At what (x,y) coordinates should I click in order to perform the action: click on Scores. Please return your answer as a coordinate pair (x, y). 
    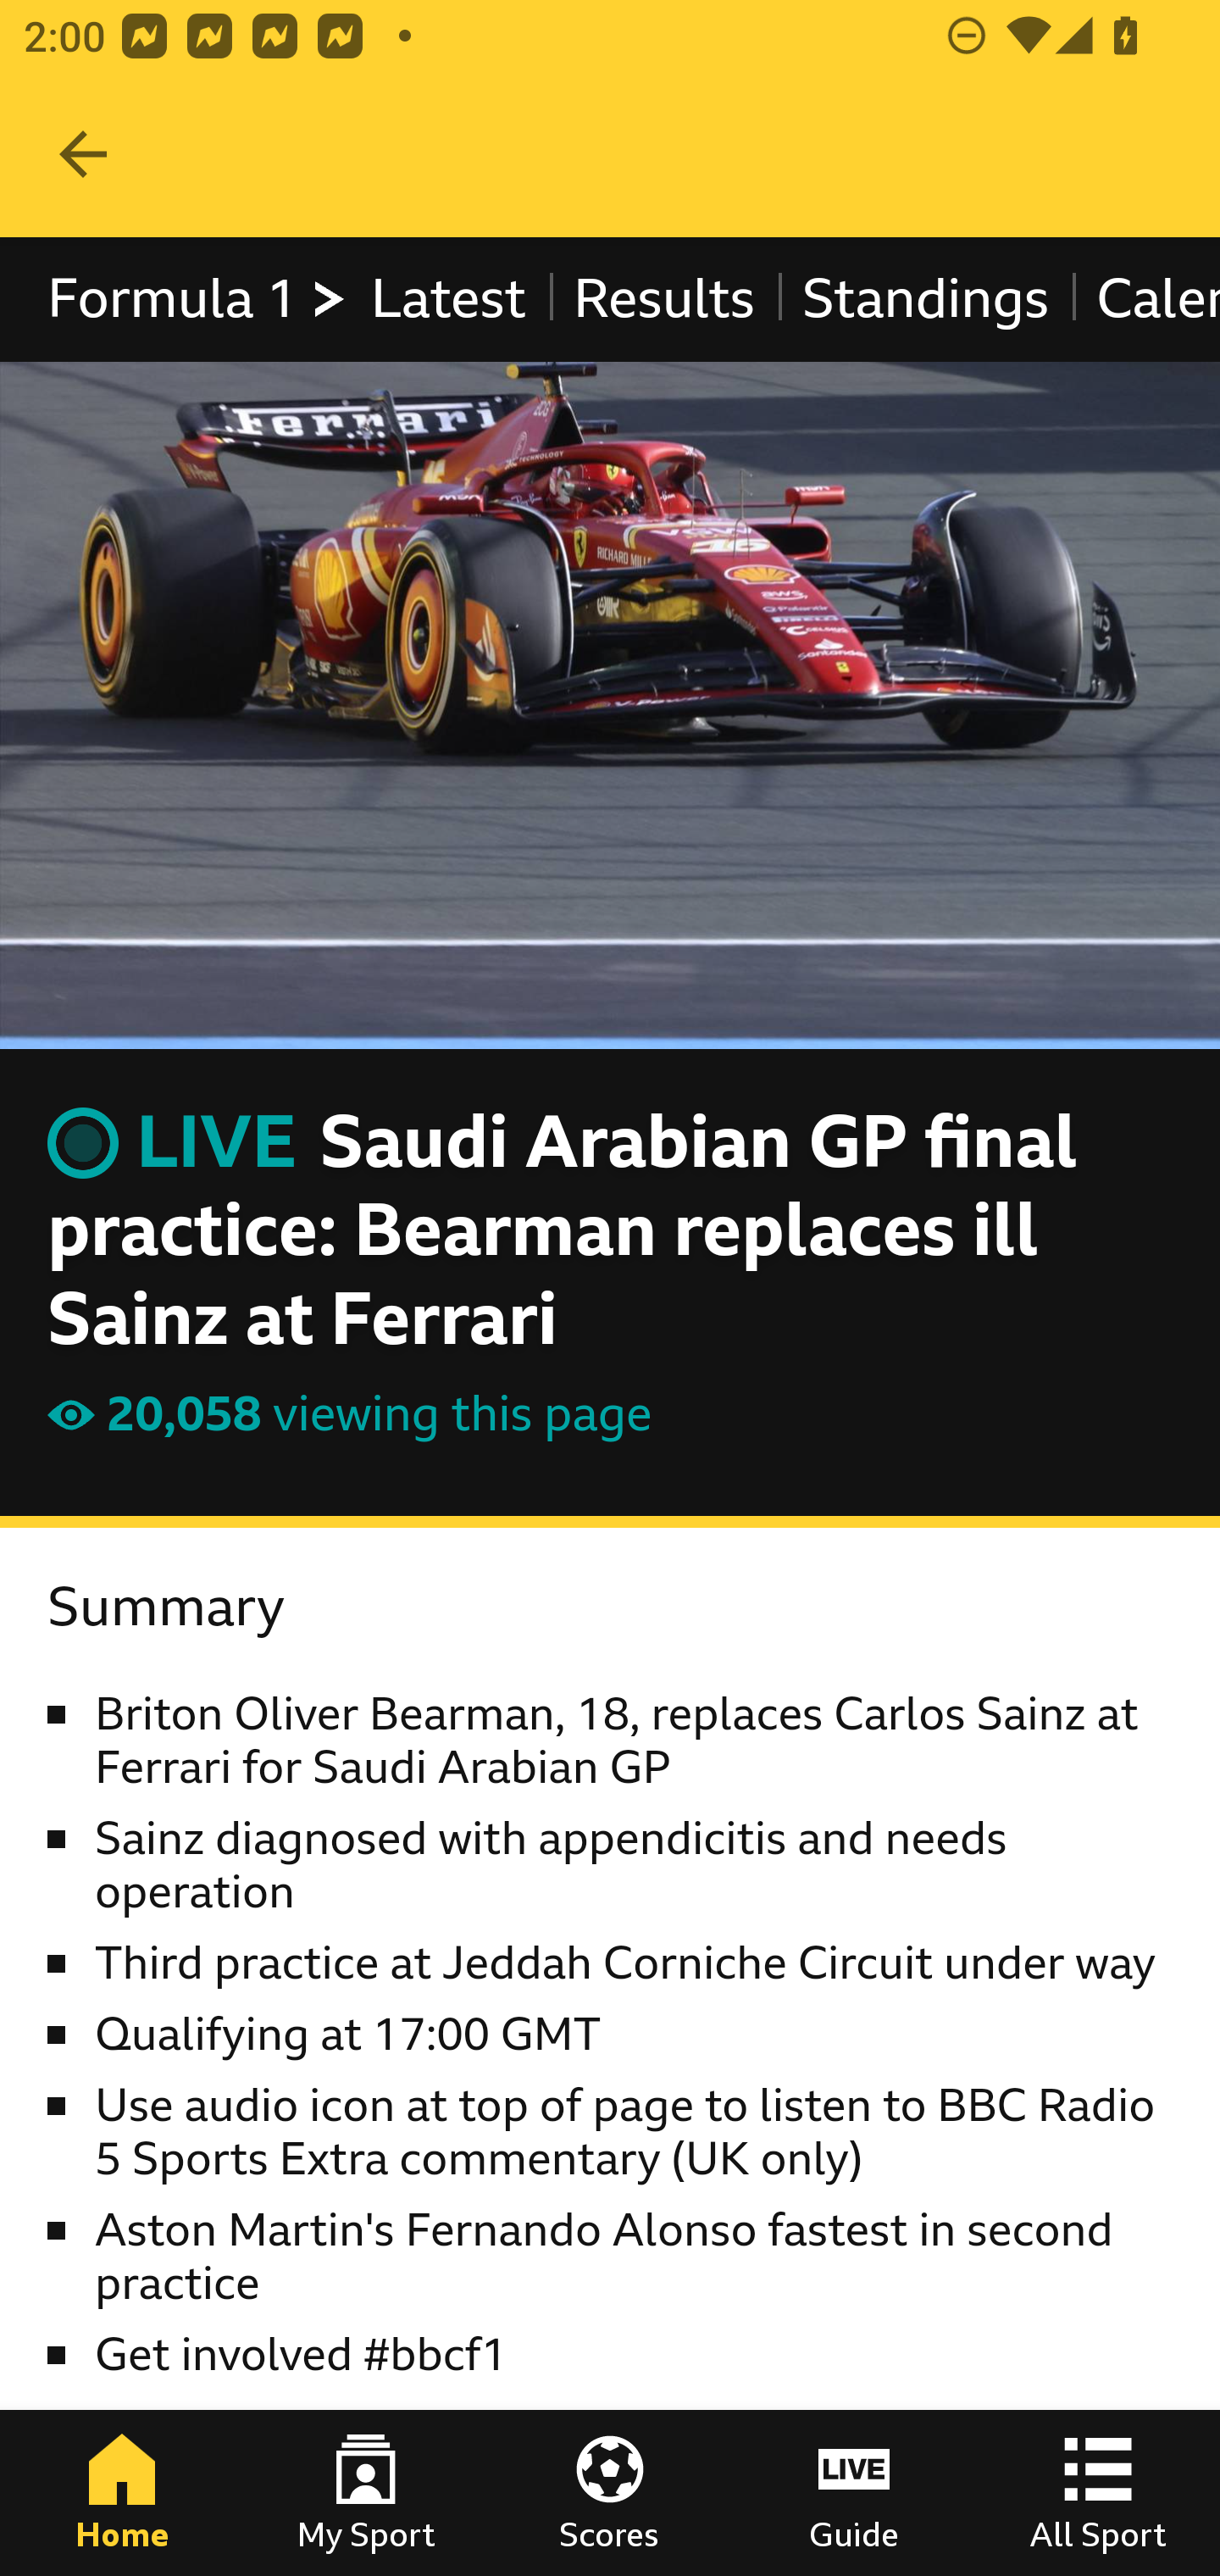
    Looking at the image, I should click on (610, 2493).